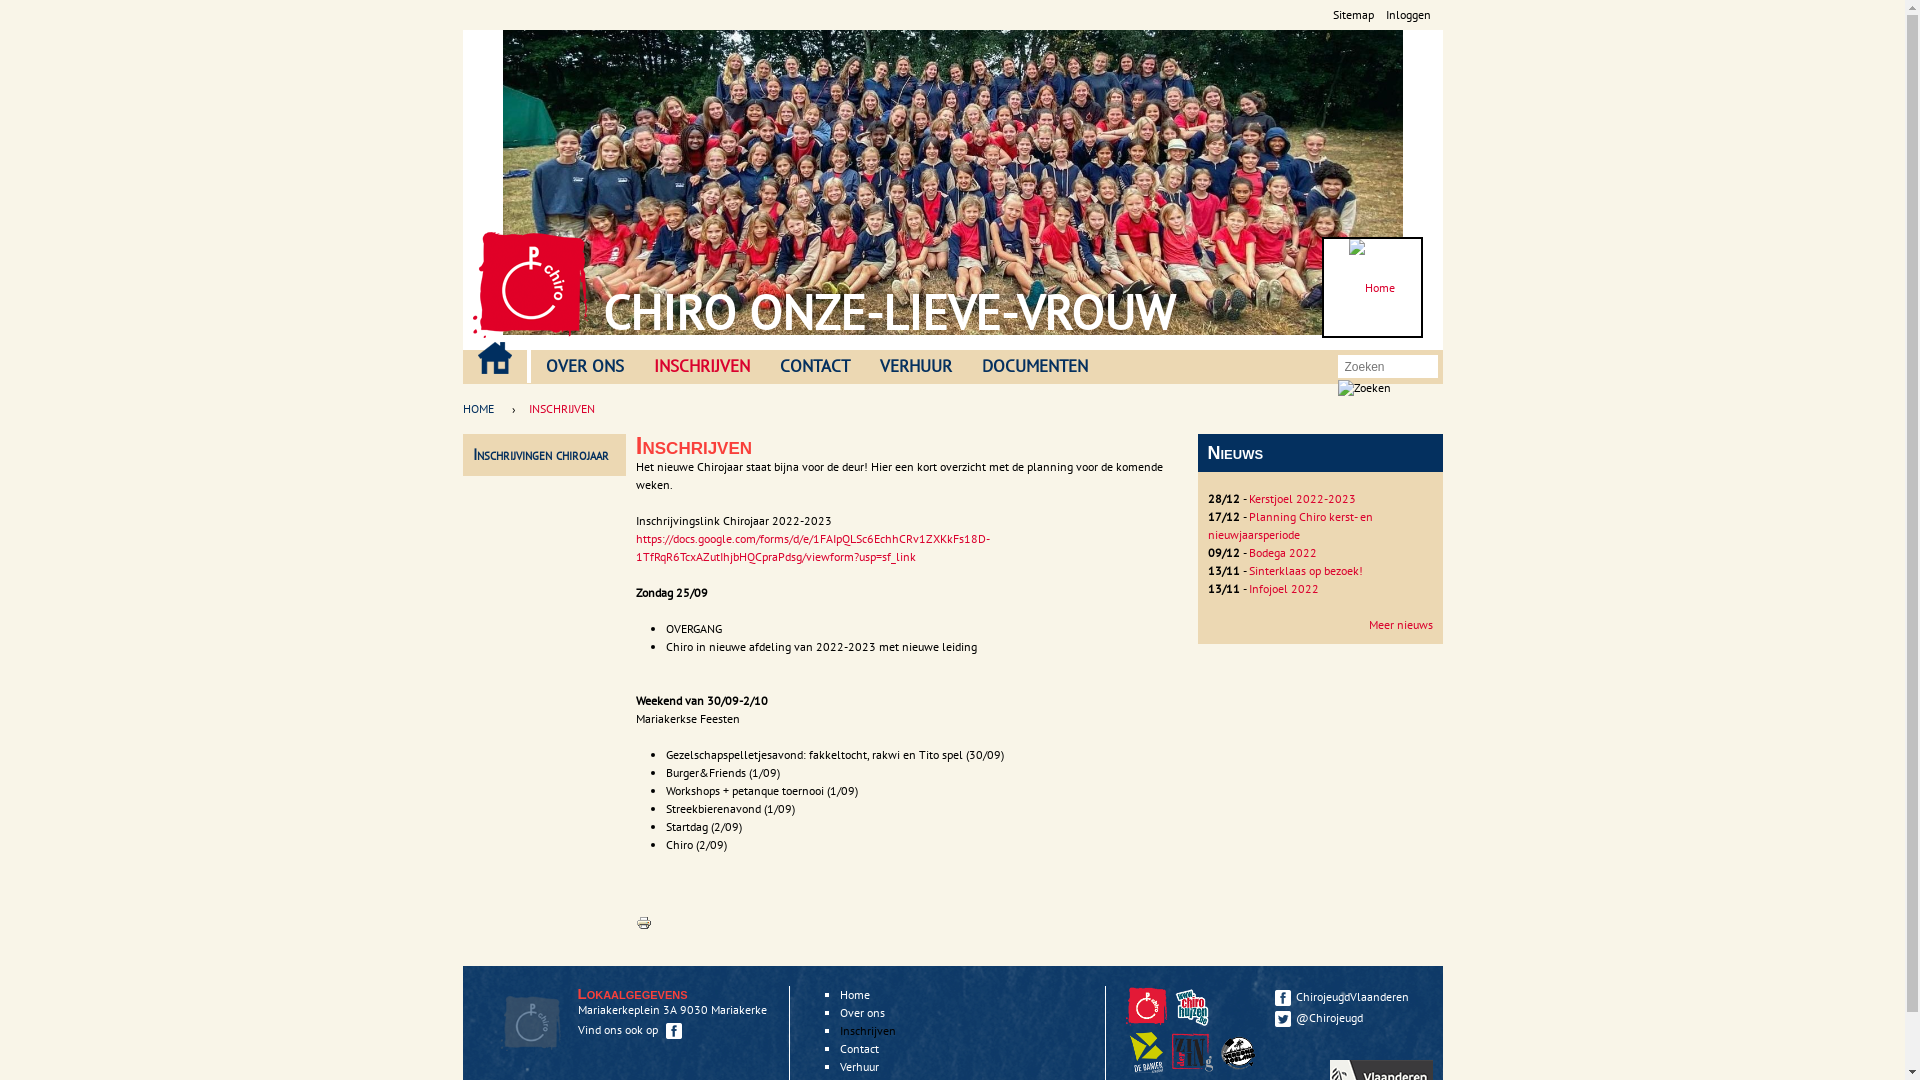 Image resolution: width=1920 pixels, height=1080 pixels. Describe the element at coordinates (1283, 588) in the screenshot. I see `Infojoel 2022` at that location.